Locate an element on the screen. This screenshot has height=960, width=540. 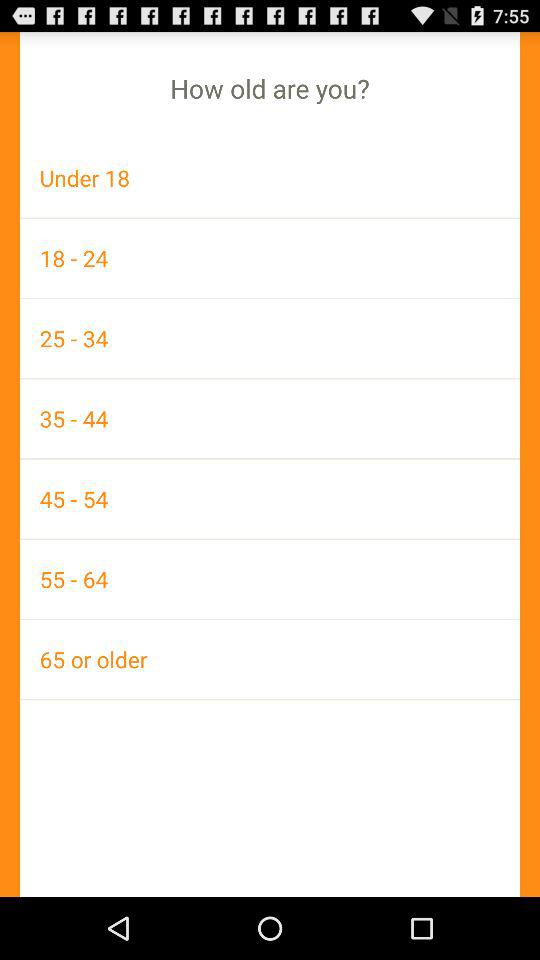
open the icon above 55 - 64 item is located at coordinates (270, 498).